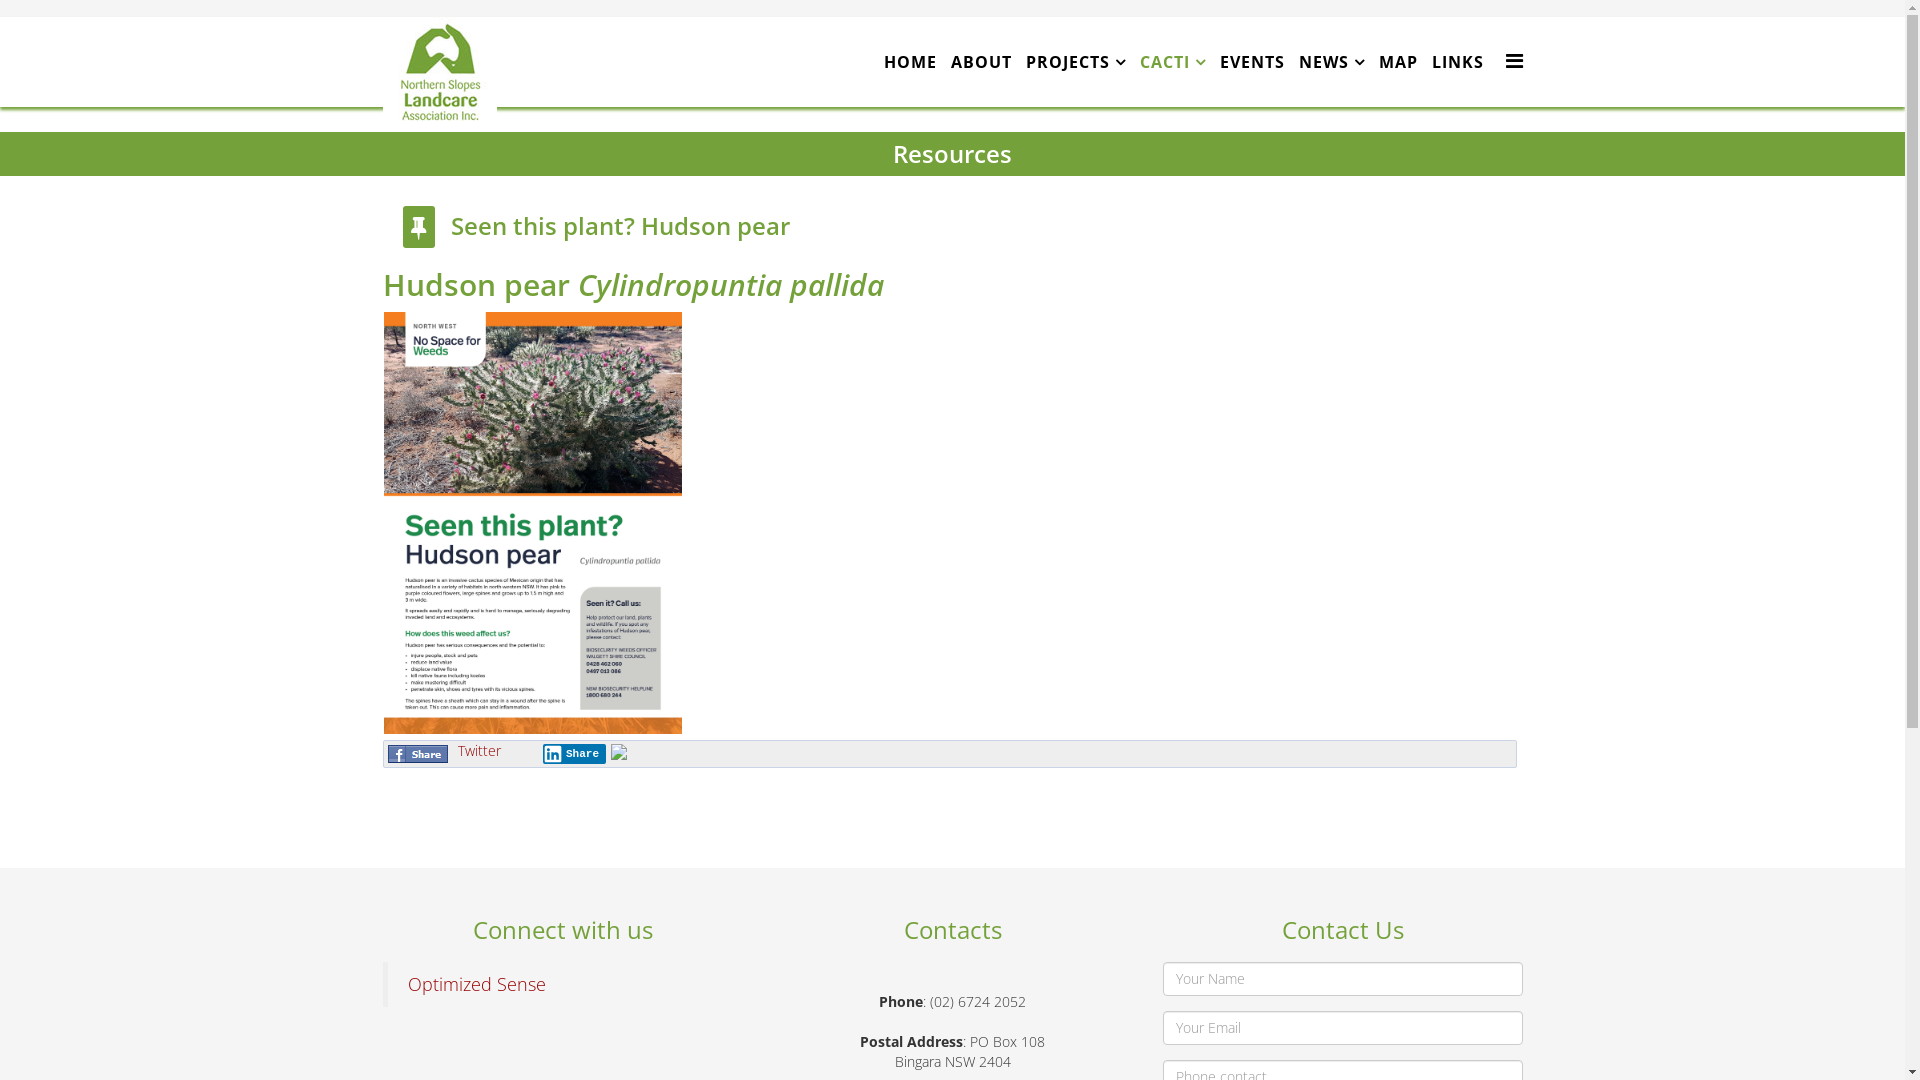 Image resolution: width=1920 pixels, height=1080 pixels. Describe the element at coordinates (574, 754) in the screenshot. I see `Share` at that location.